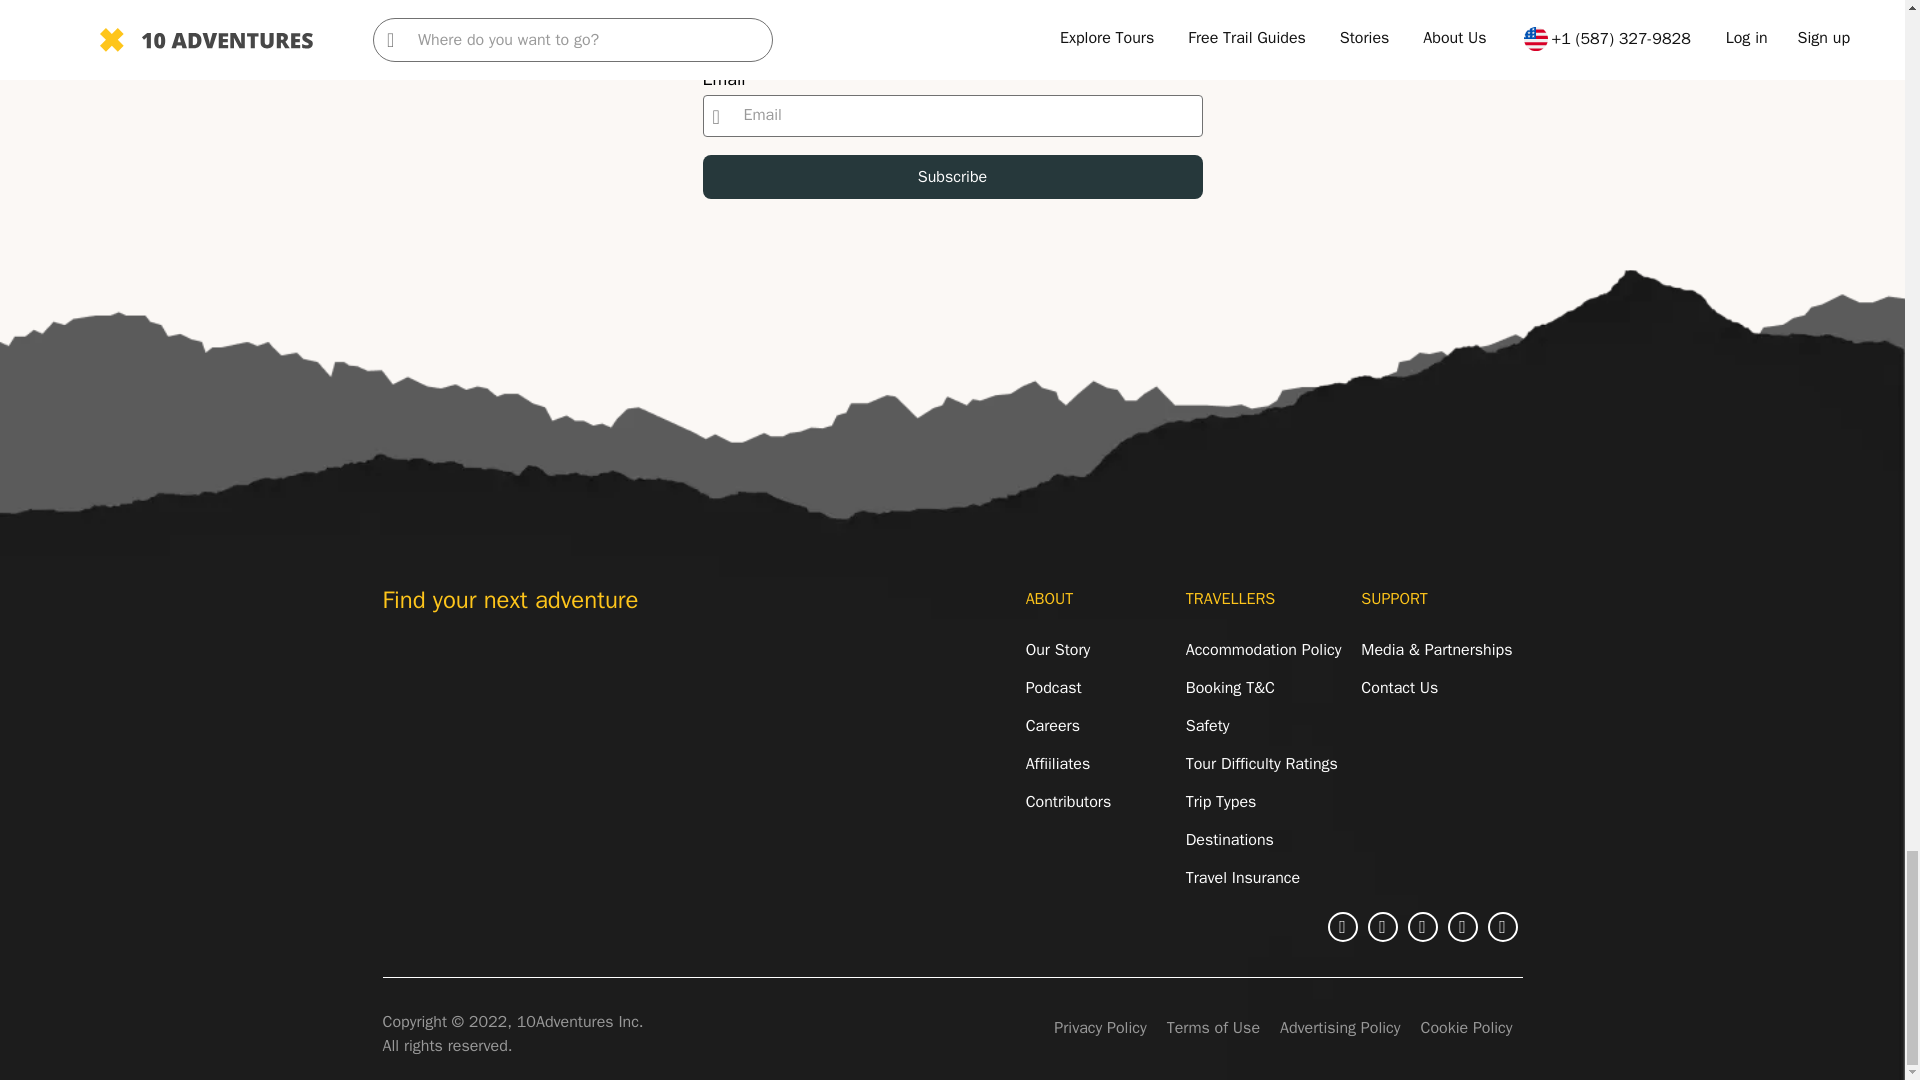 The width and height of the screenshot is (1920, 1080). I want to click on Adventure Travel Trade Association, so click(446, 672).